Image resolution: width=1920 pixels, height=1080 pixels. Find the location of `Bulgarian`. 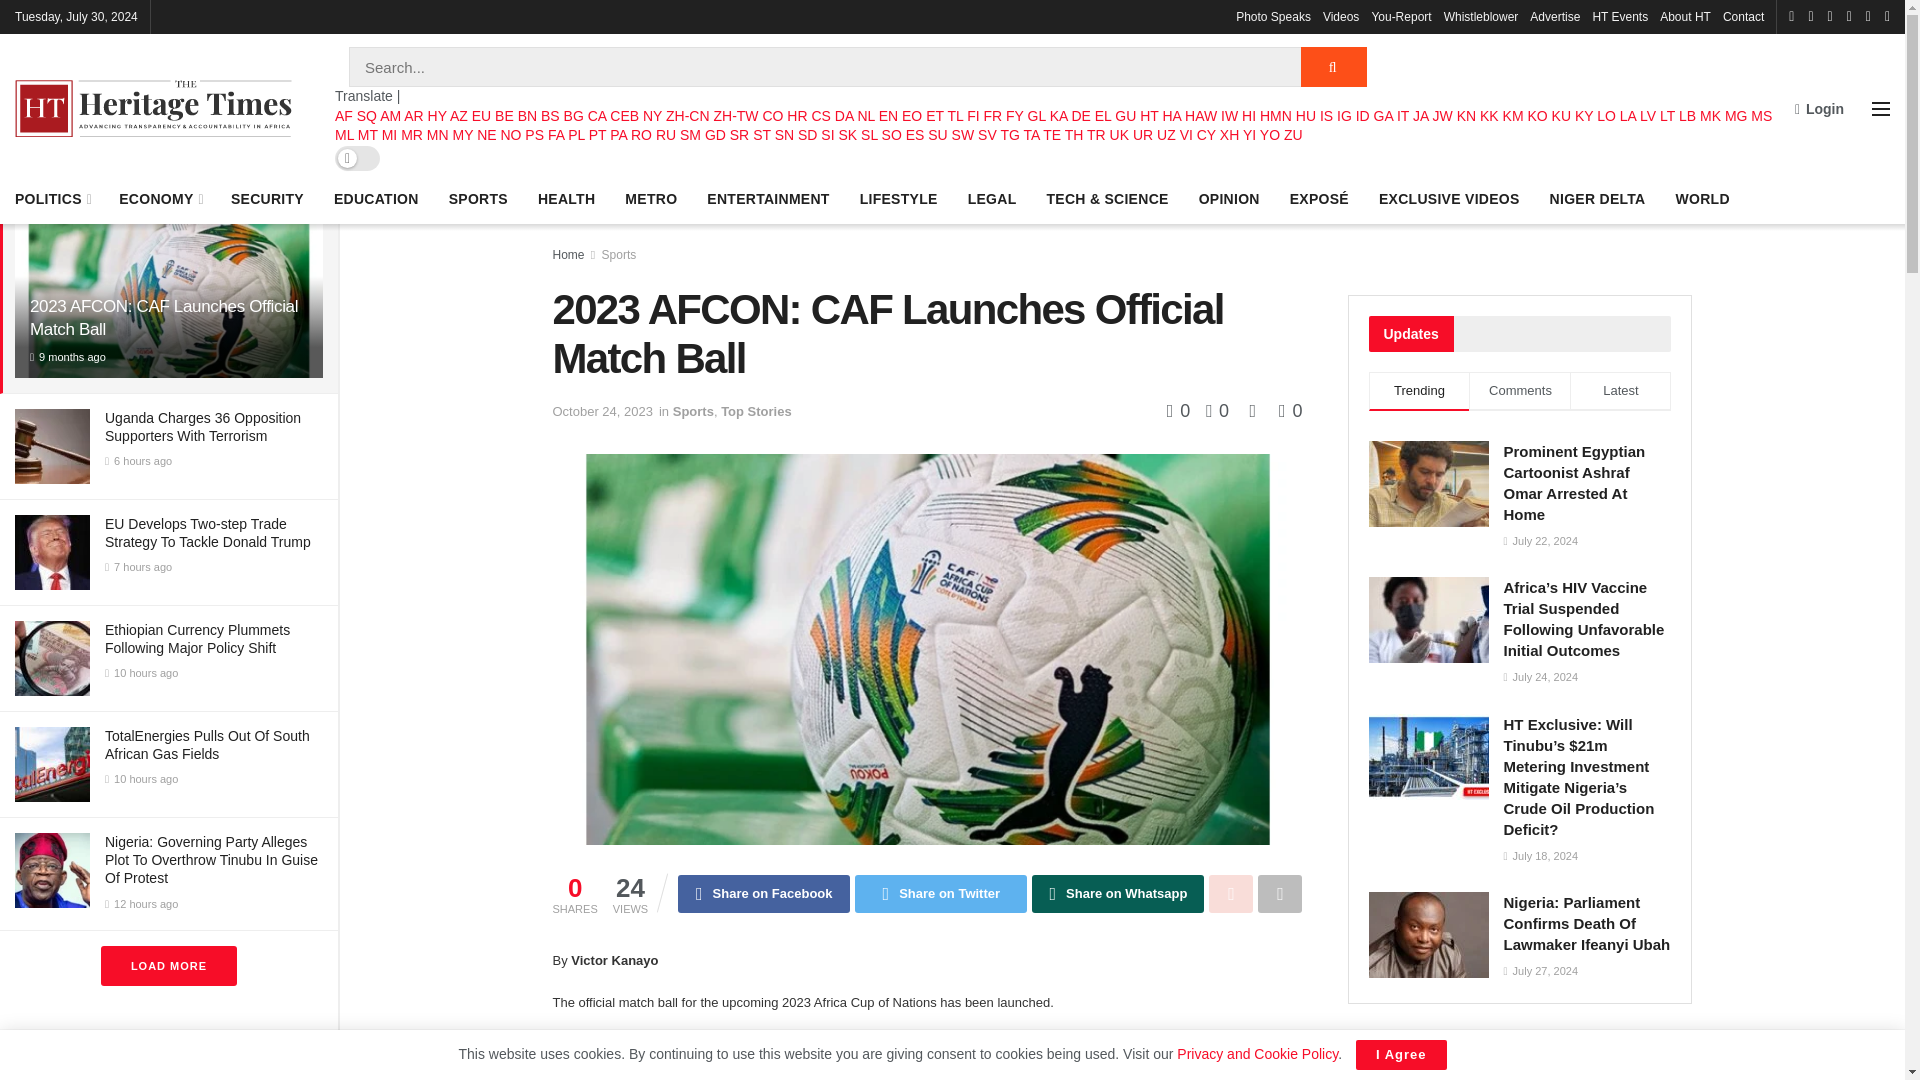

Bulgarian is located at coordinates (574, 116).